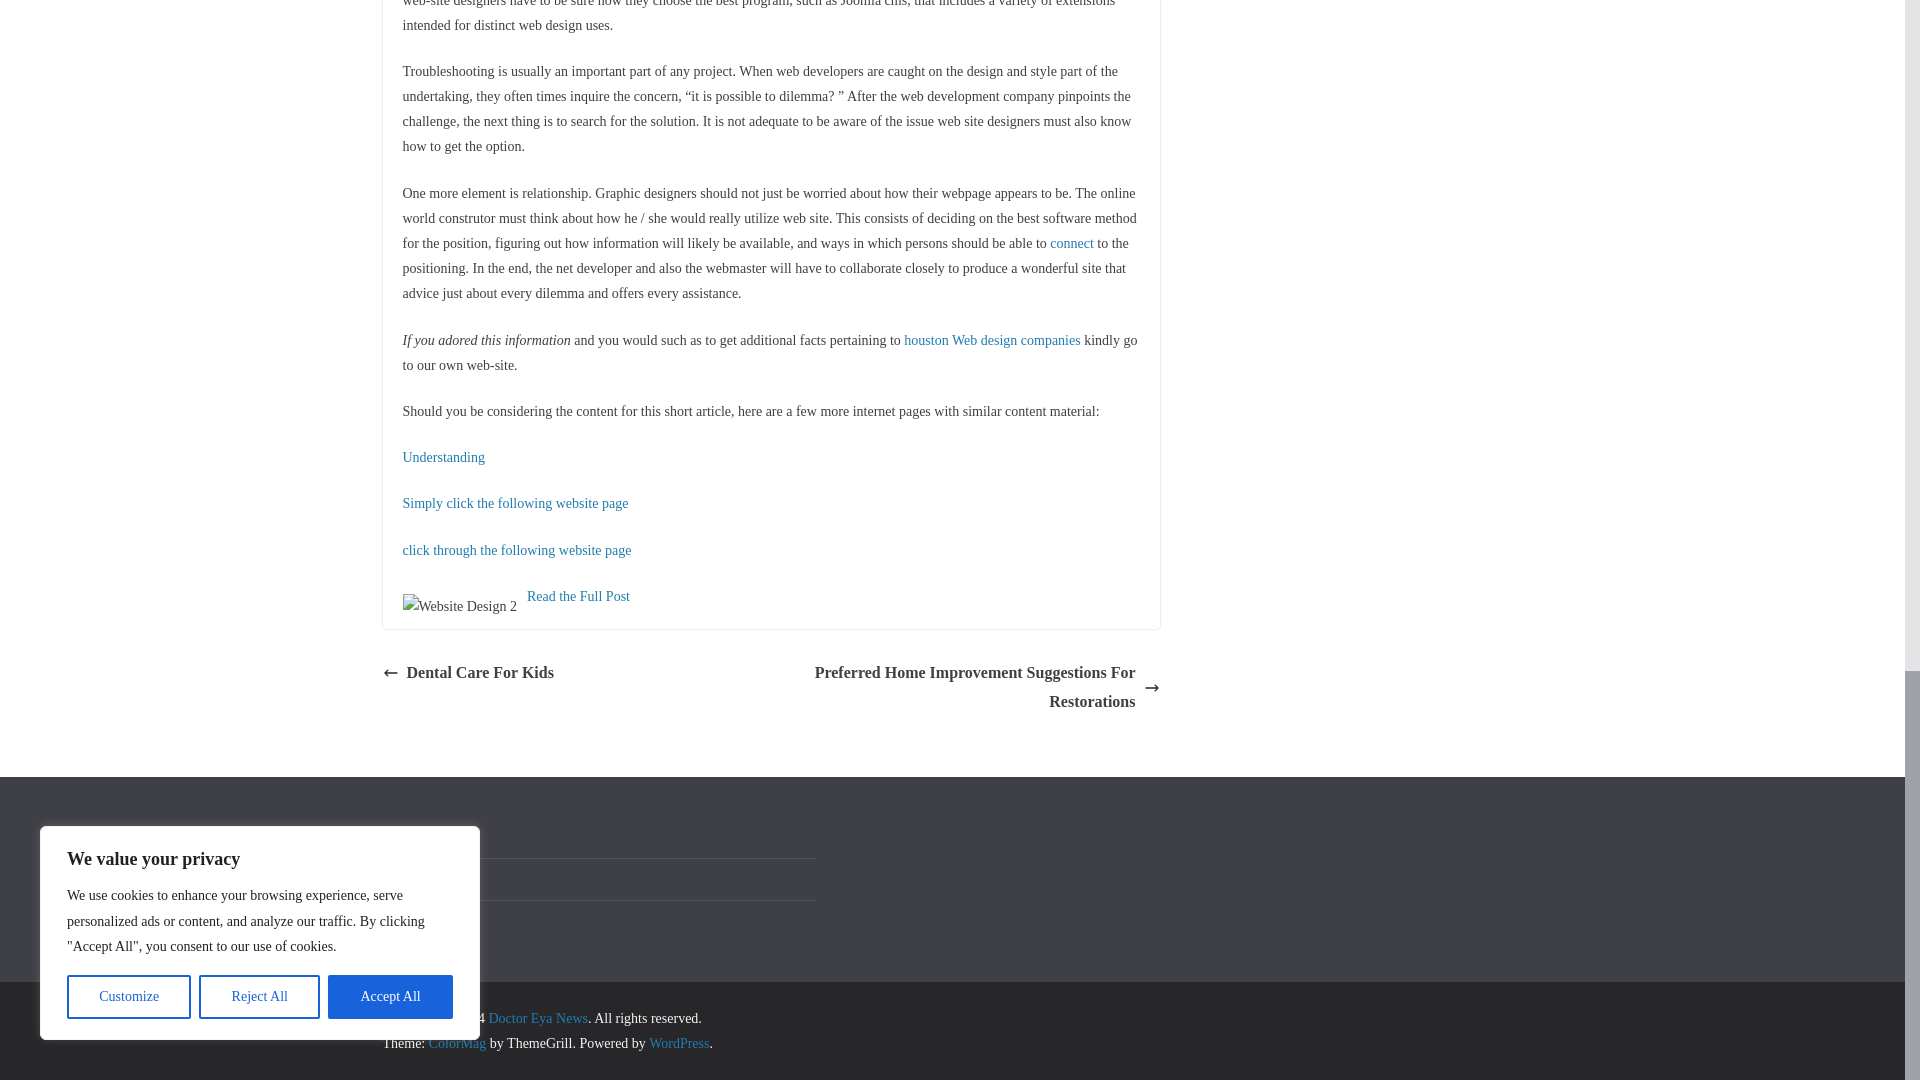  Describe the element at coordinates (537, 1018) in the screenshot. I see `Doctor Eya News` at that location.